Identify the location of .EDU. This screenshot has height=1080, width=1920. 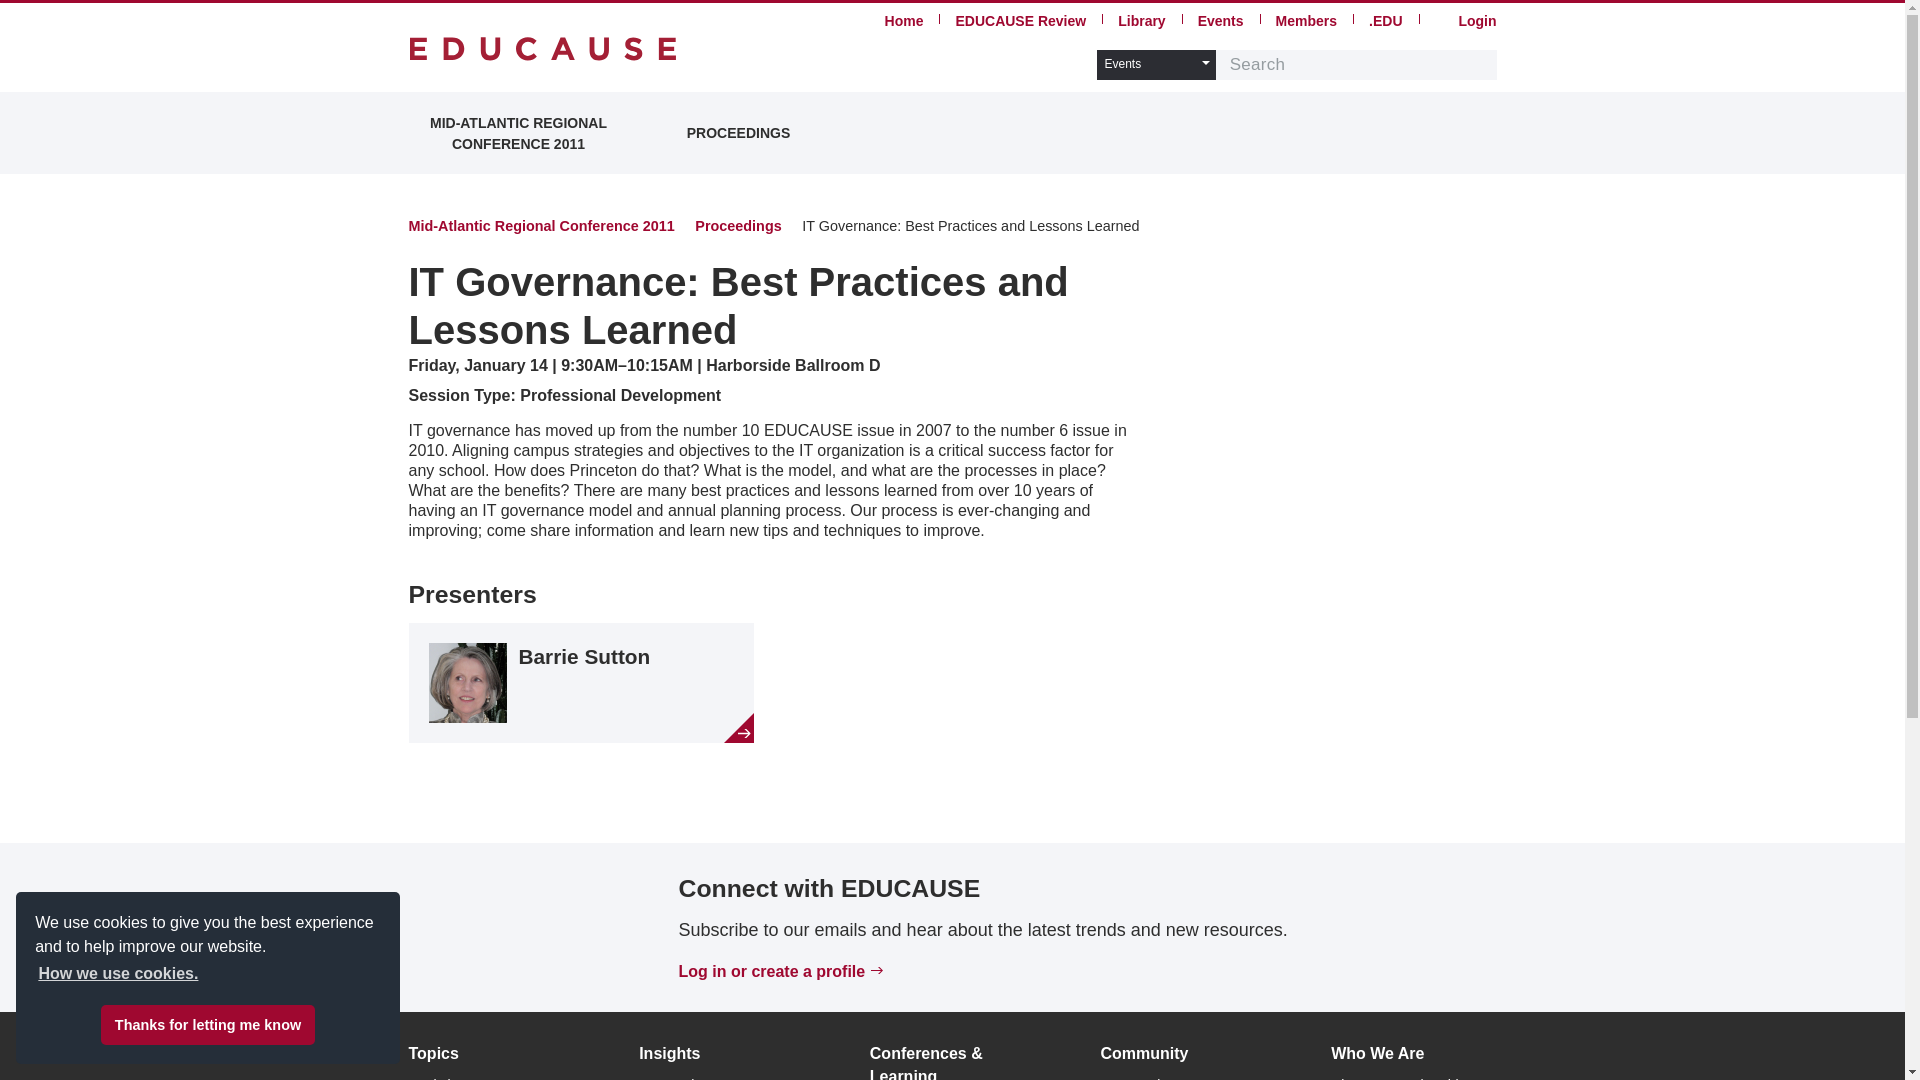
(1384, 20).